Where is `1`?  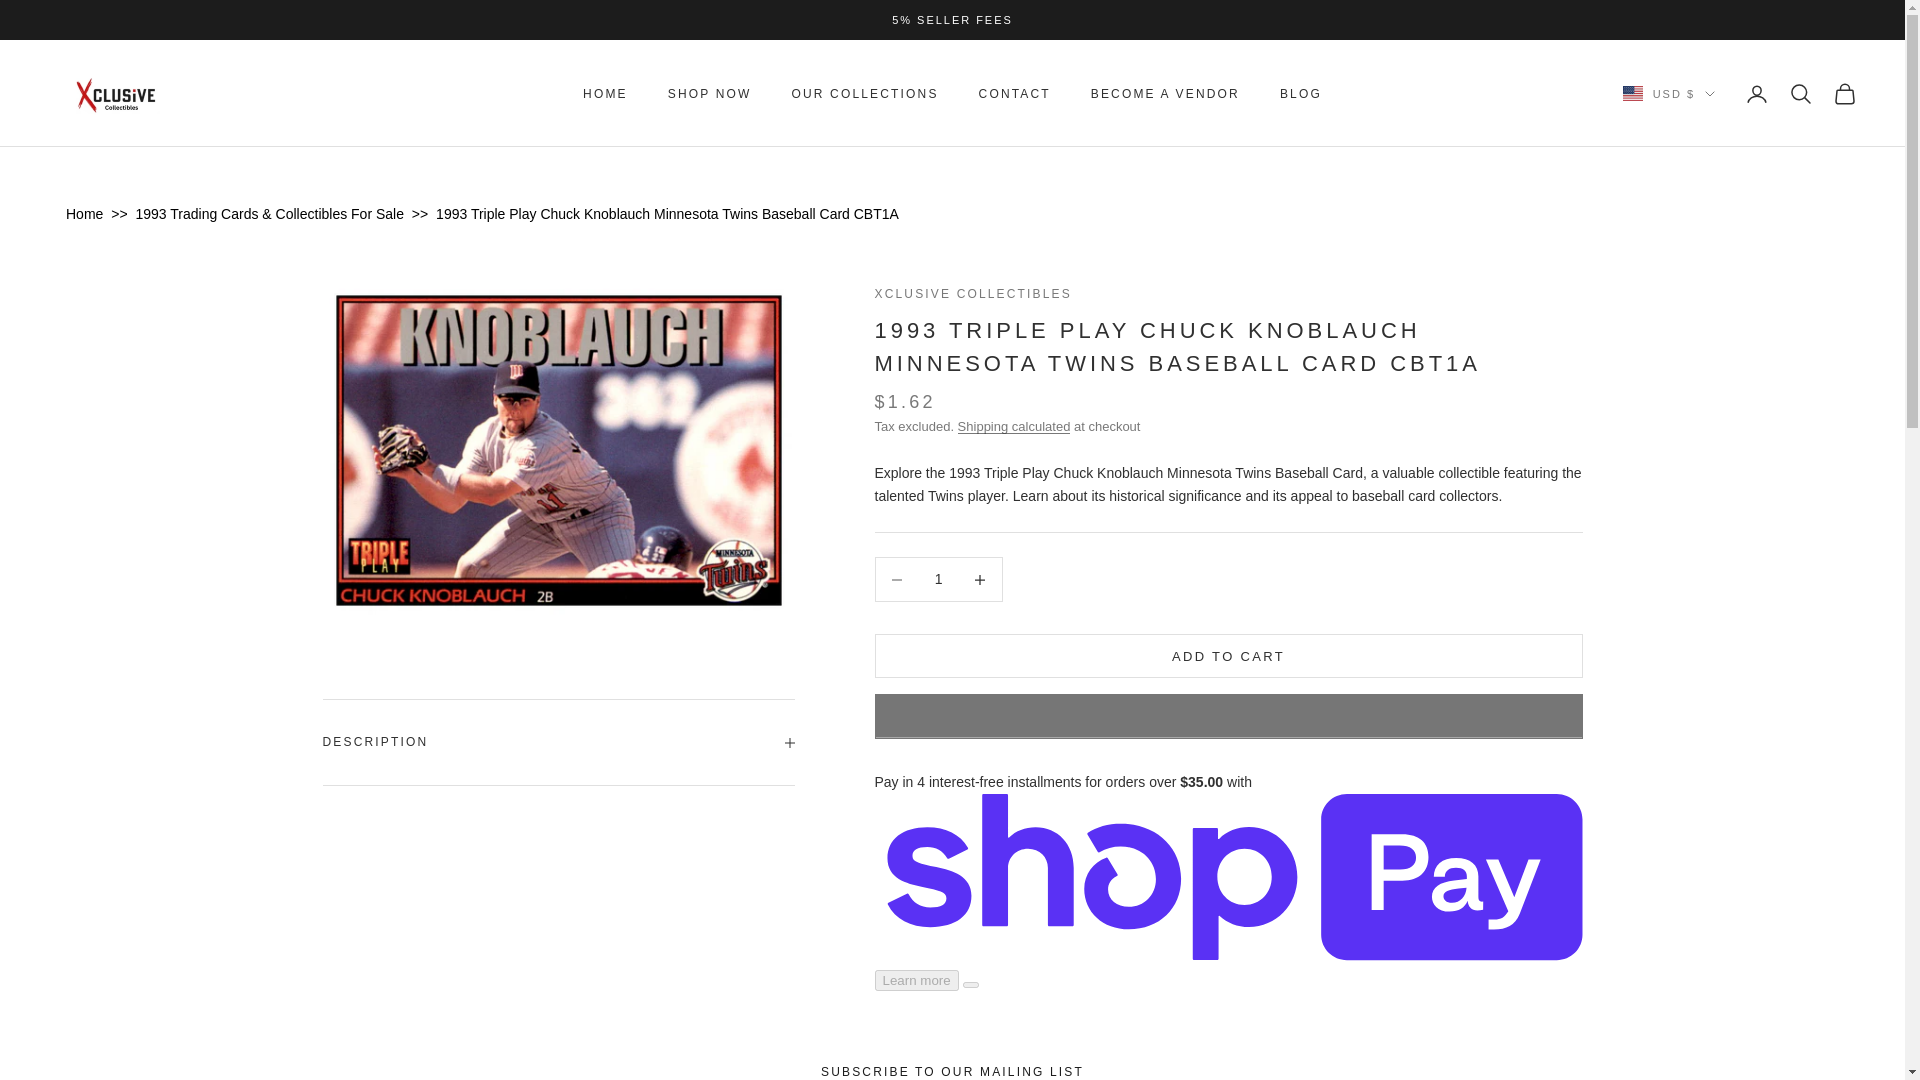
1 is located at coordinates (938, 579).